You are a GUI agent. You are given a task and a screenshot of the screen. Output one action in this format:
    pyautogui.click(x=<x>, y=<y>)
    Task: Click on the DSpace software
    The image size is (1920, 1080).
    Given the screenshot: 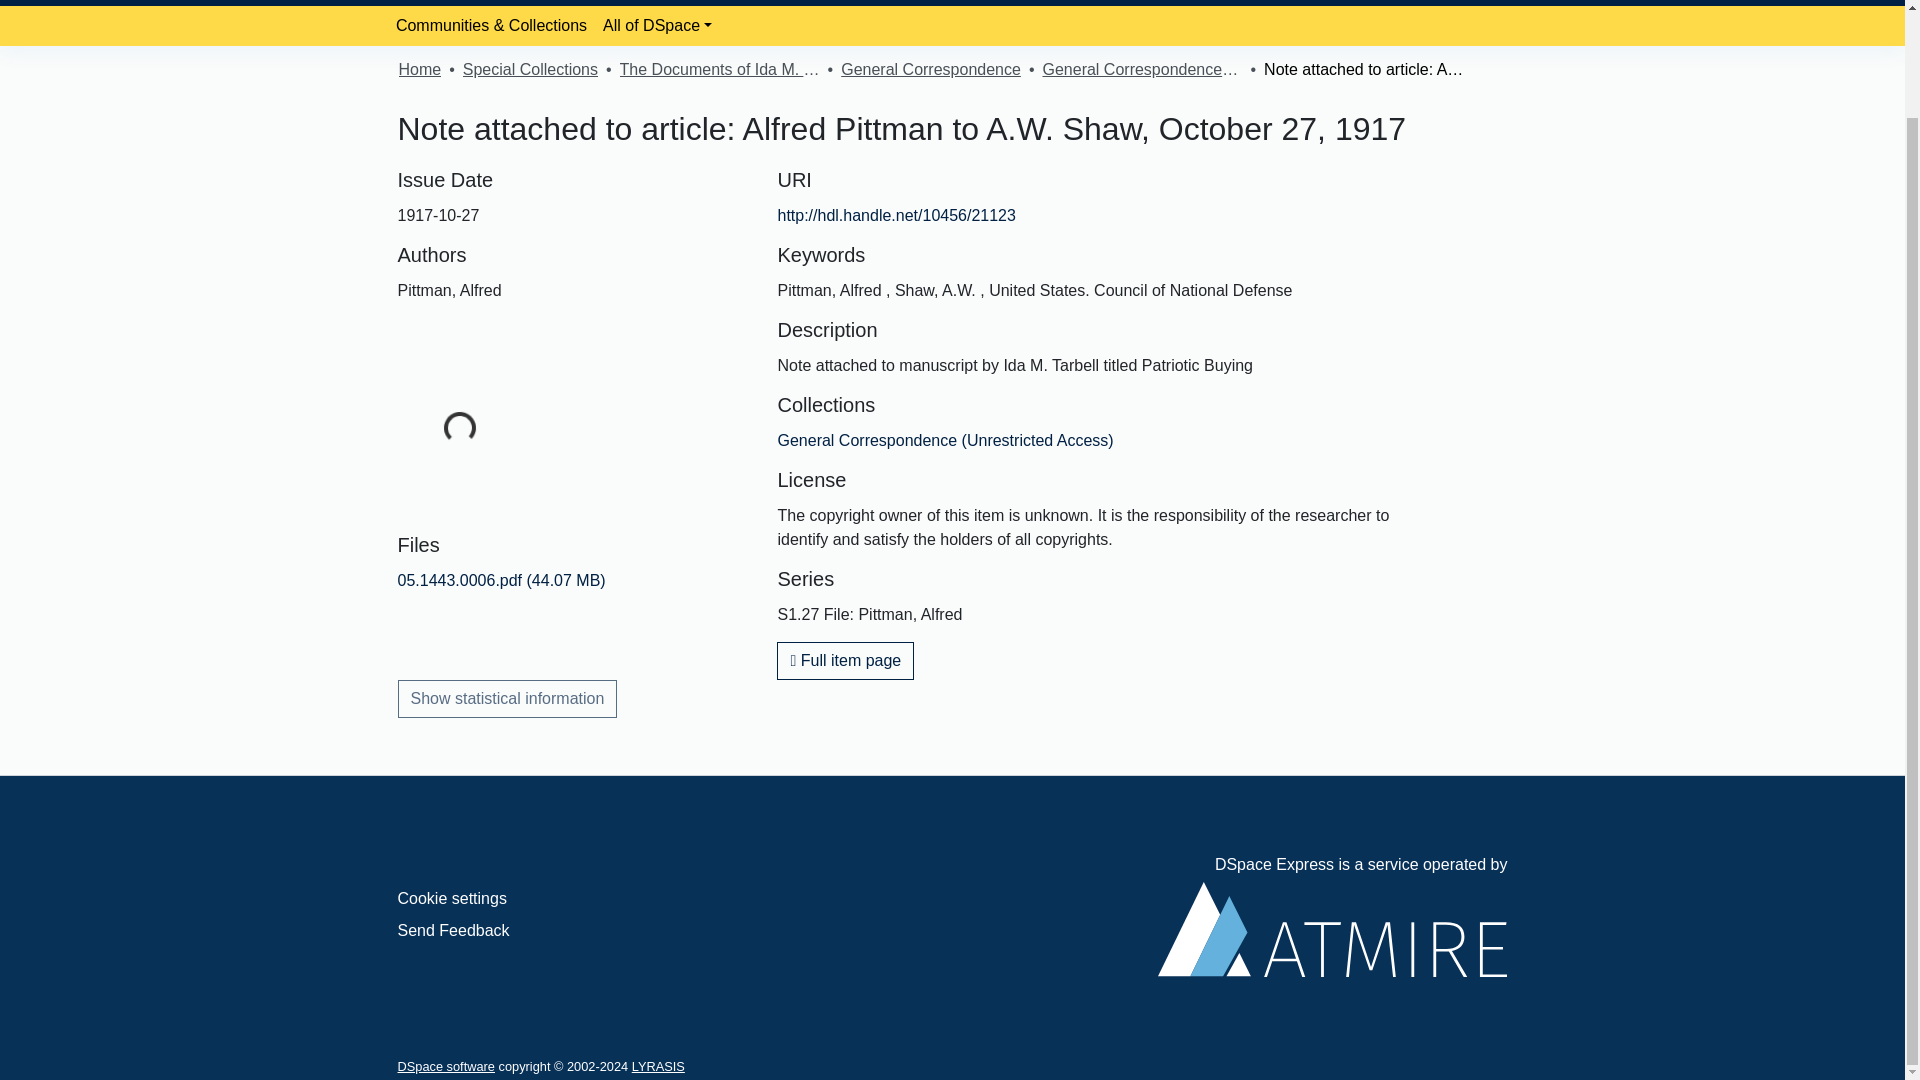 What is the action you would take?
    pyautogui.click(x=446, y=1066)
    